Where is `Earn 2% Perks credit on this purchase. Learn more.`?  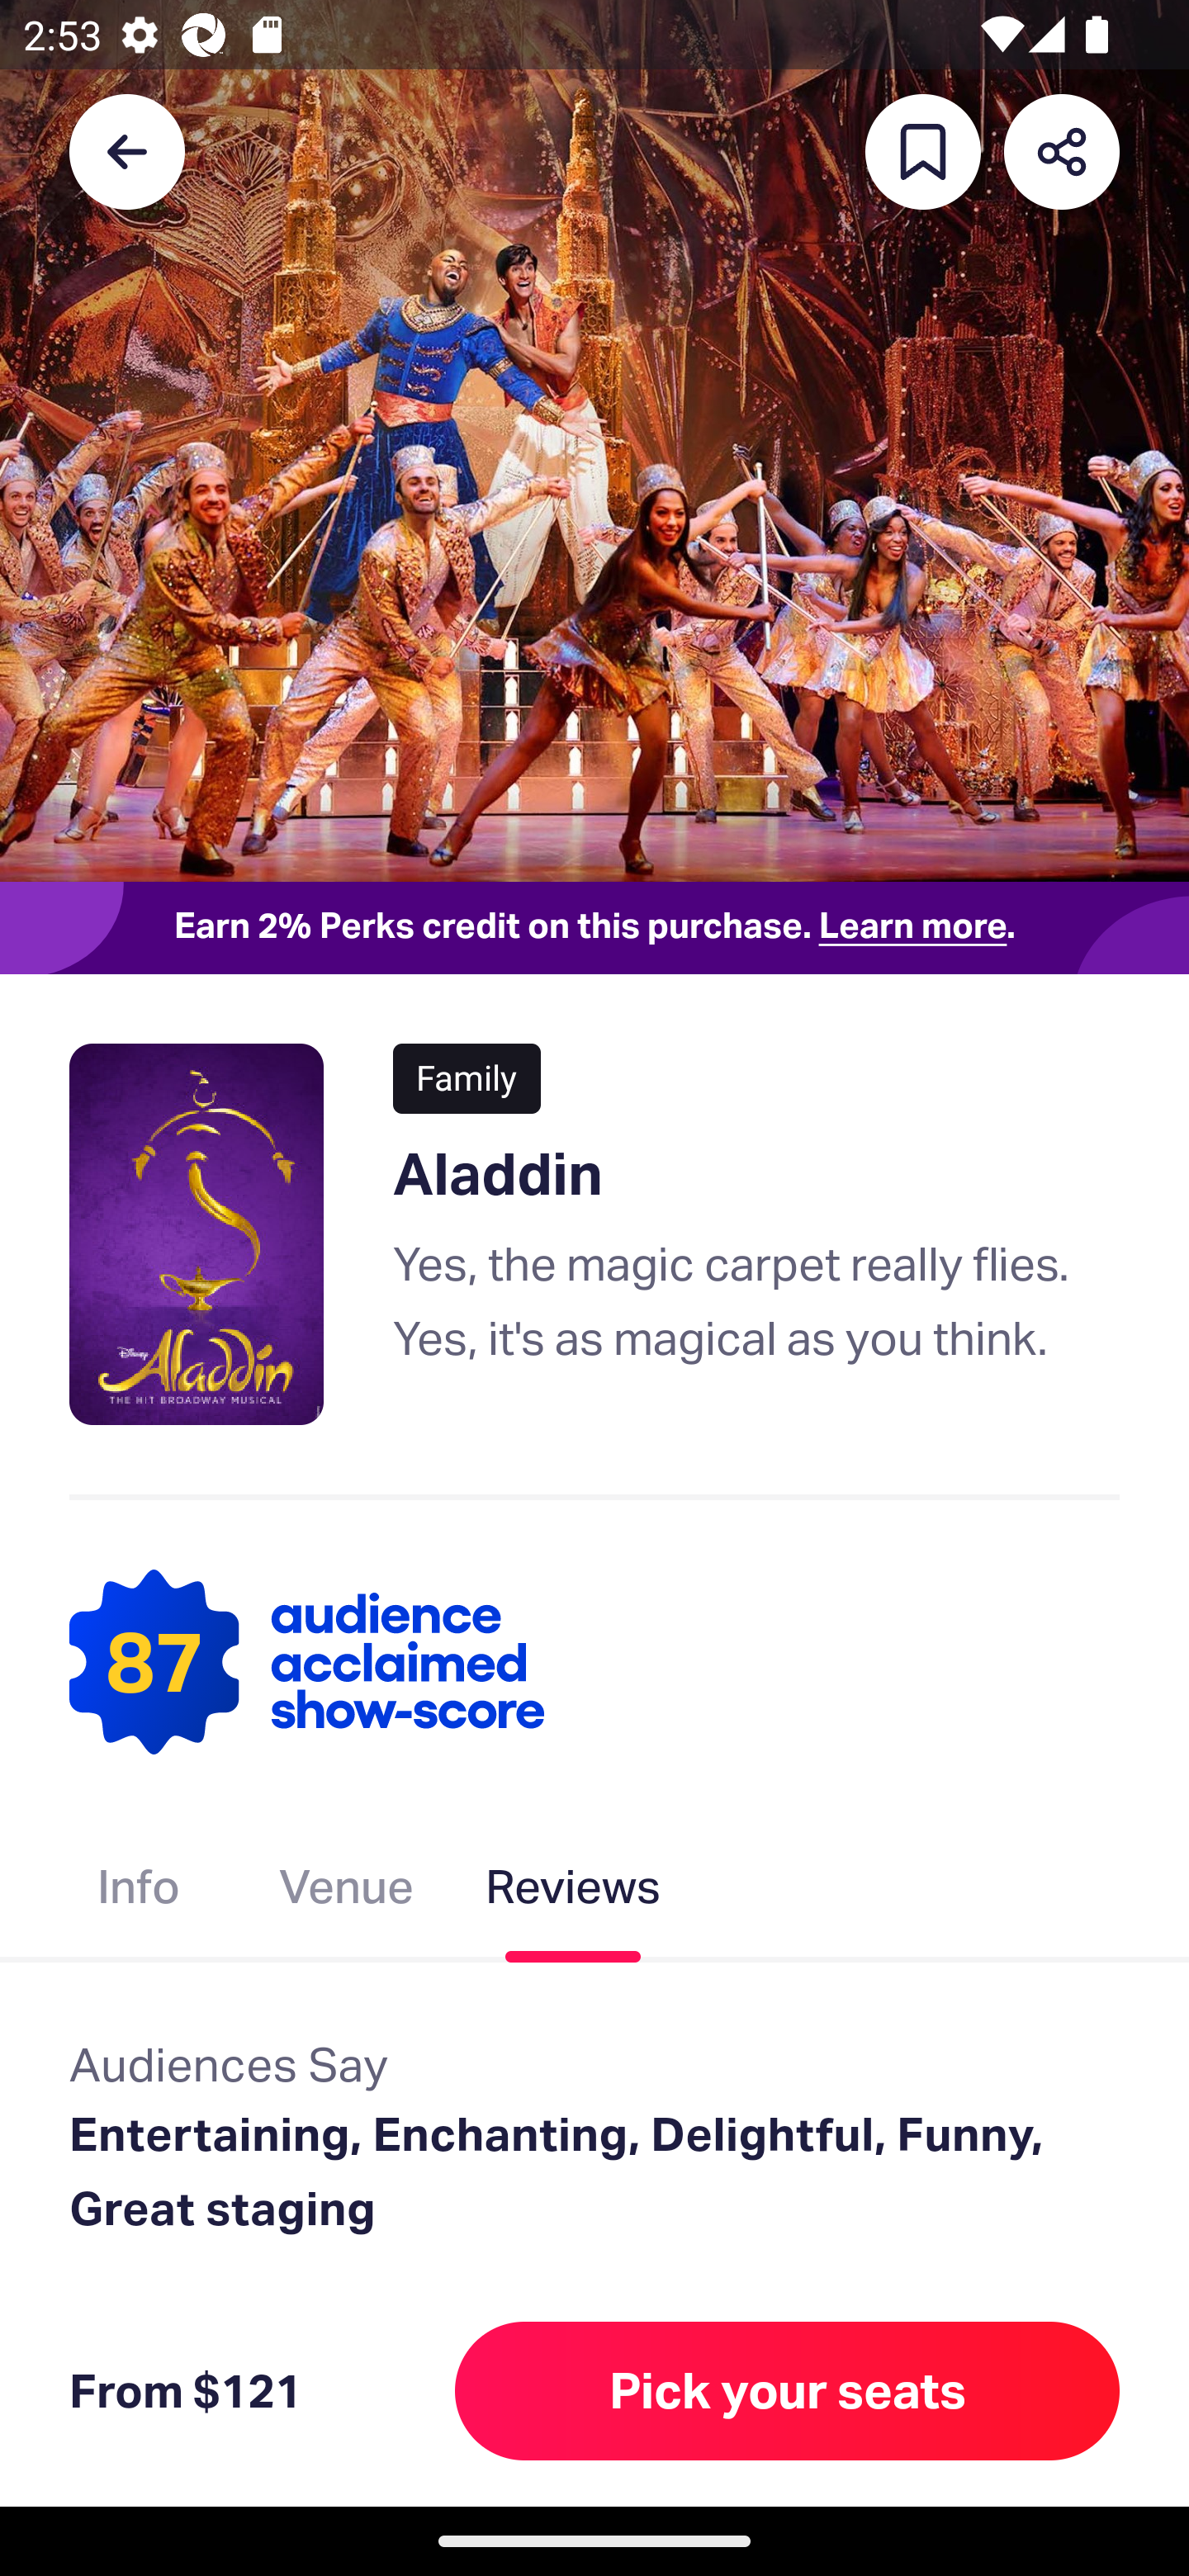
Earn 2% Perks credit on this purchase. Learn more. is located at coordinates (594, 927).